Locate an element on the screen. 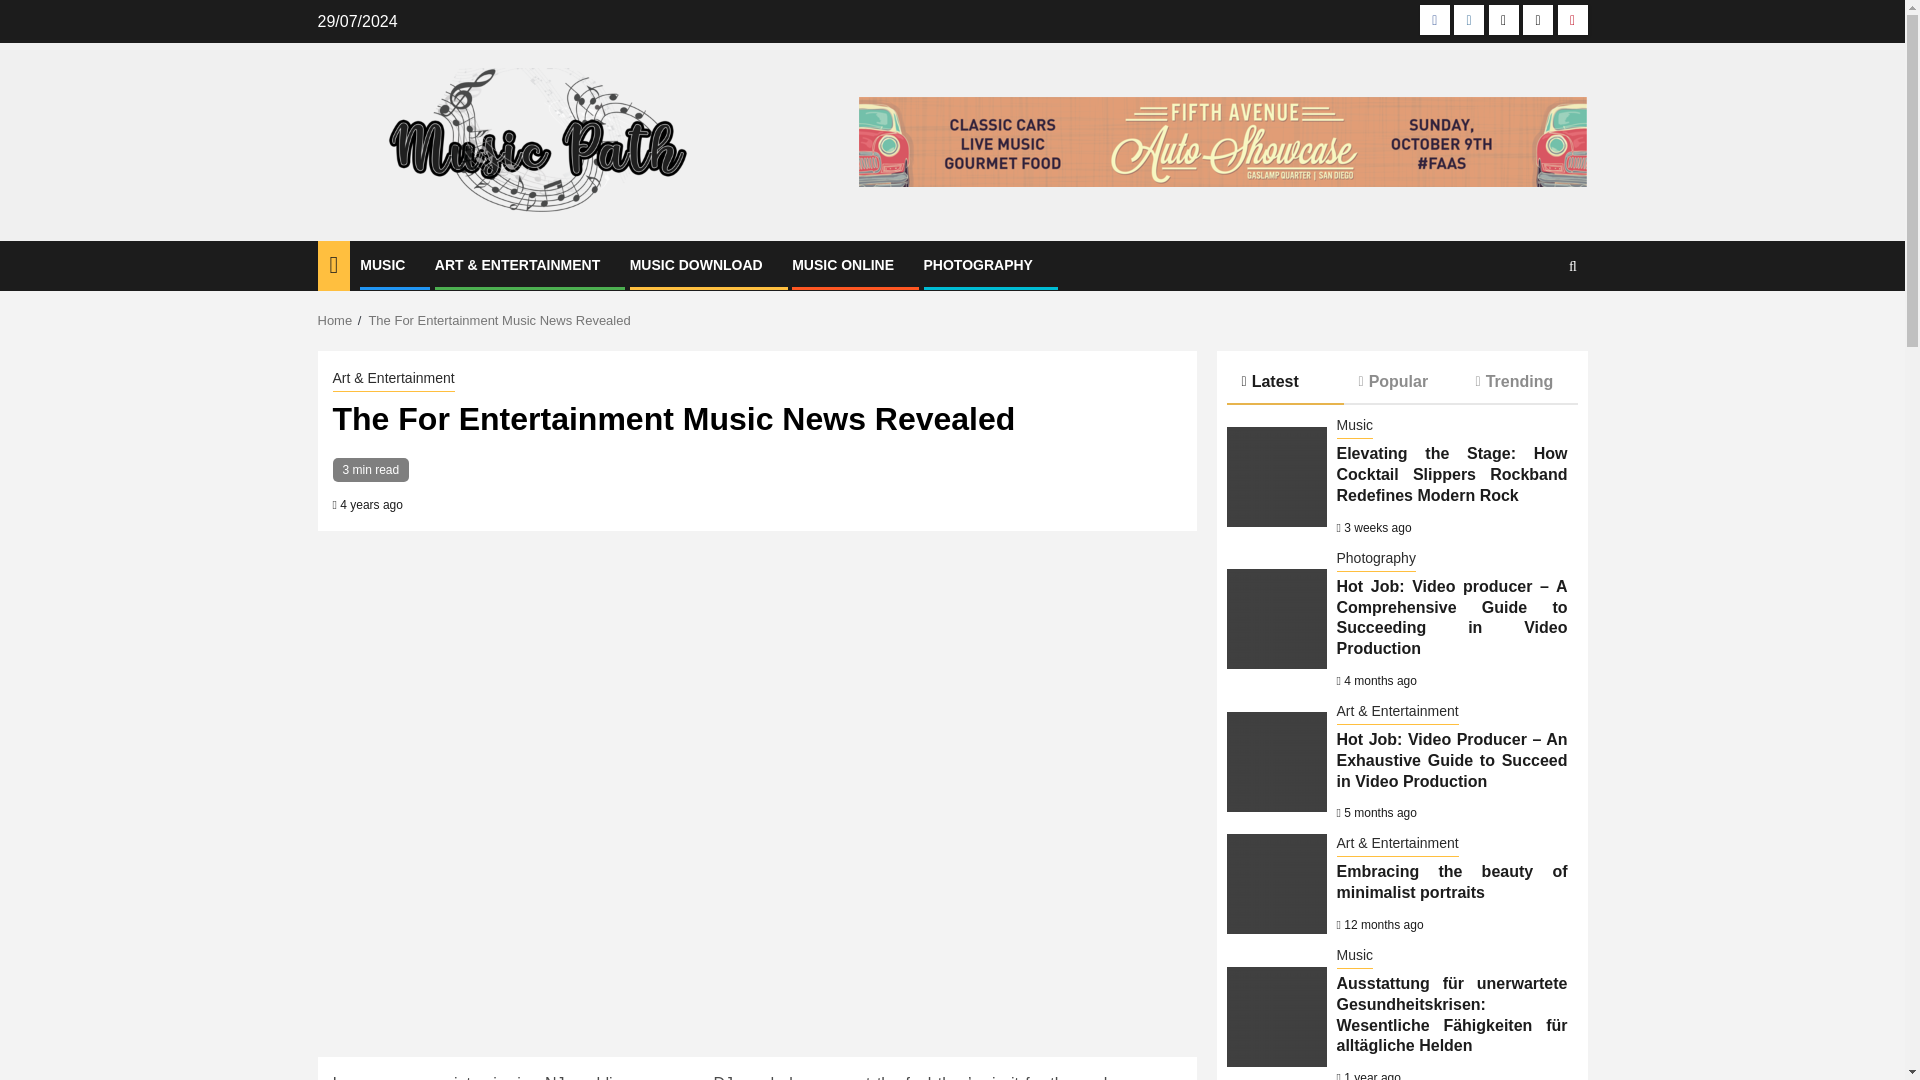  MUSIC is located at coordinates (382, 265).